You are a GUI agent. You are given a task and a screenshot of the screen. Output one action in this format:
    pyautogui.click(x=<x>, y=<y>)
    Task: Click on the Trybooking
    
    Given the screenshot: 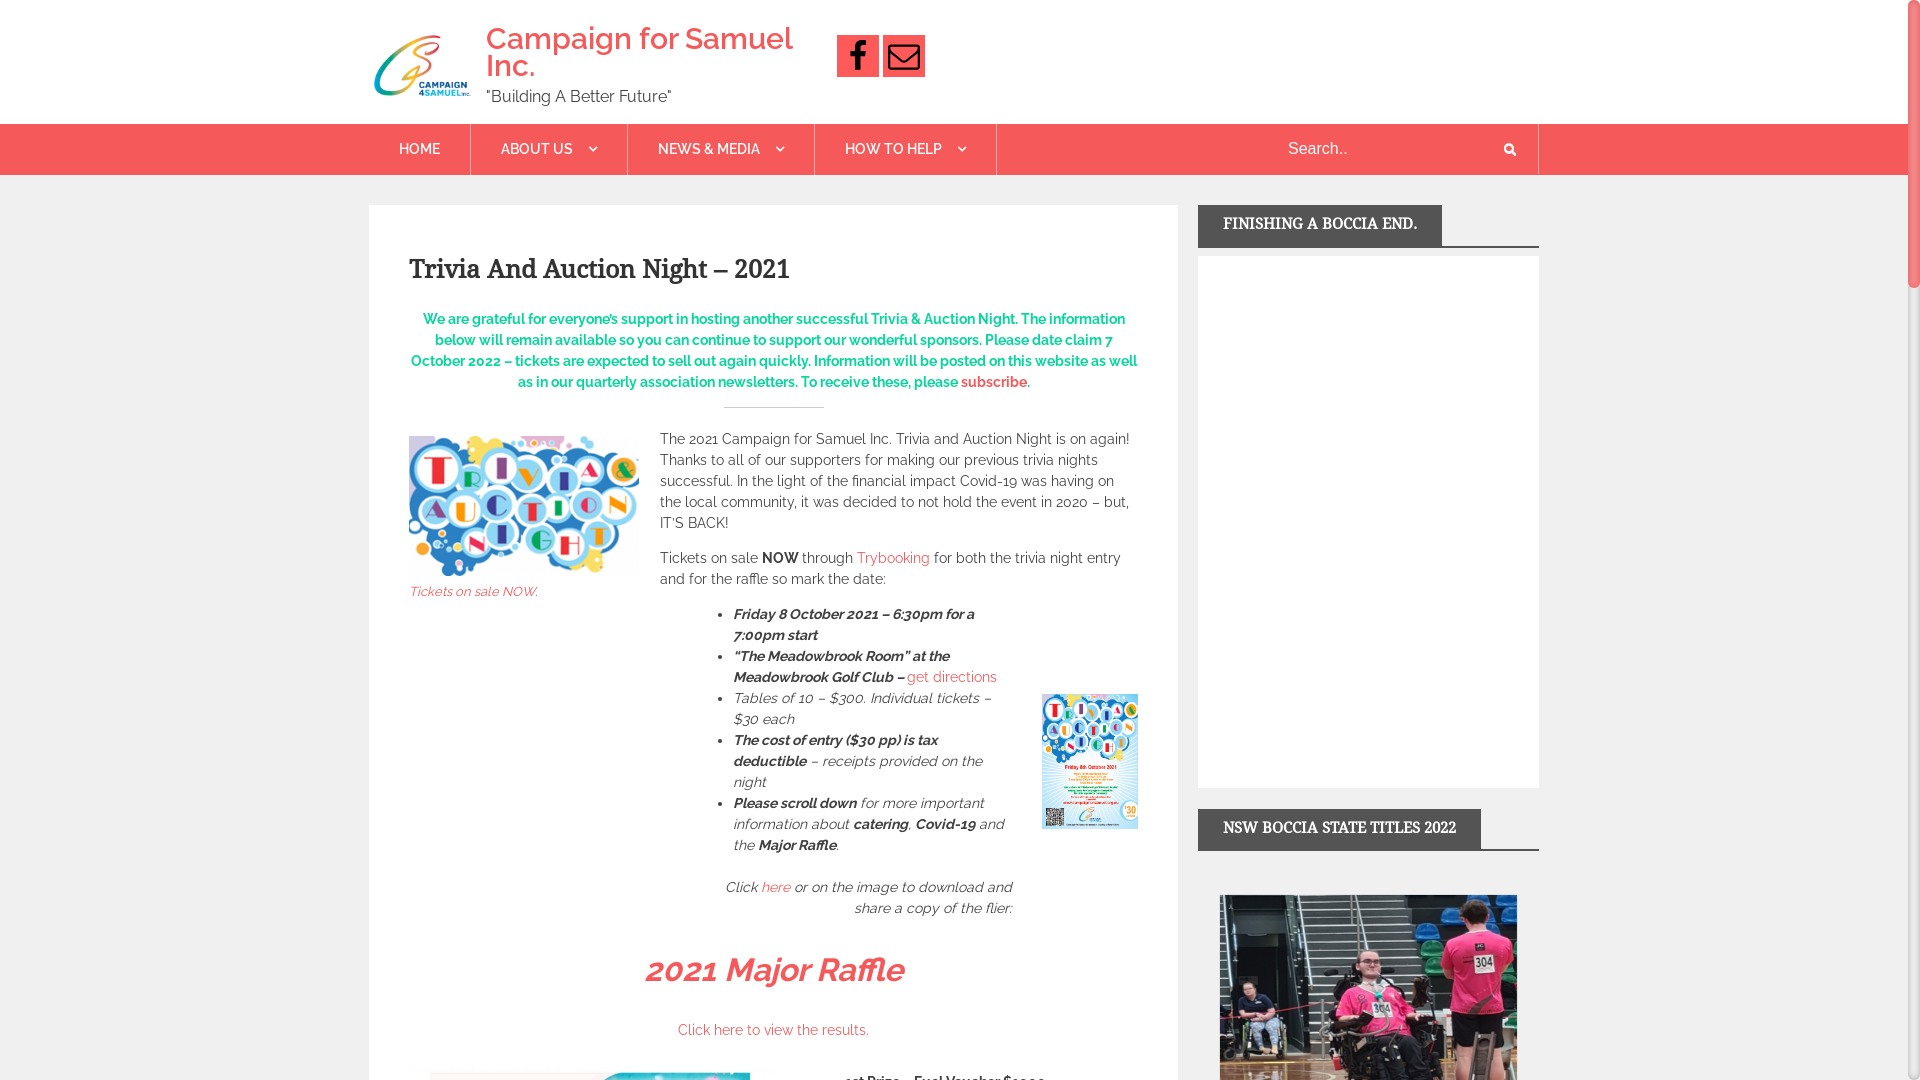 What is the action you would take?
    pyautogui.click(x=896, y=558)
    